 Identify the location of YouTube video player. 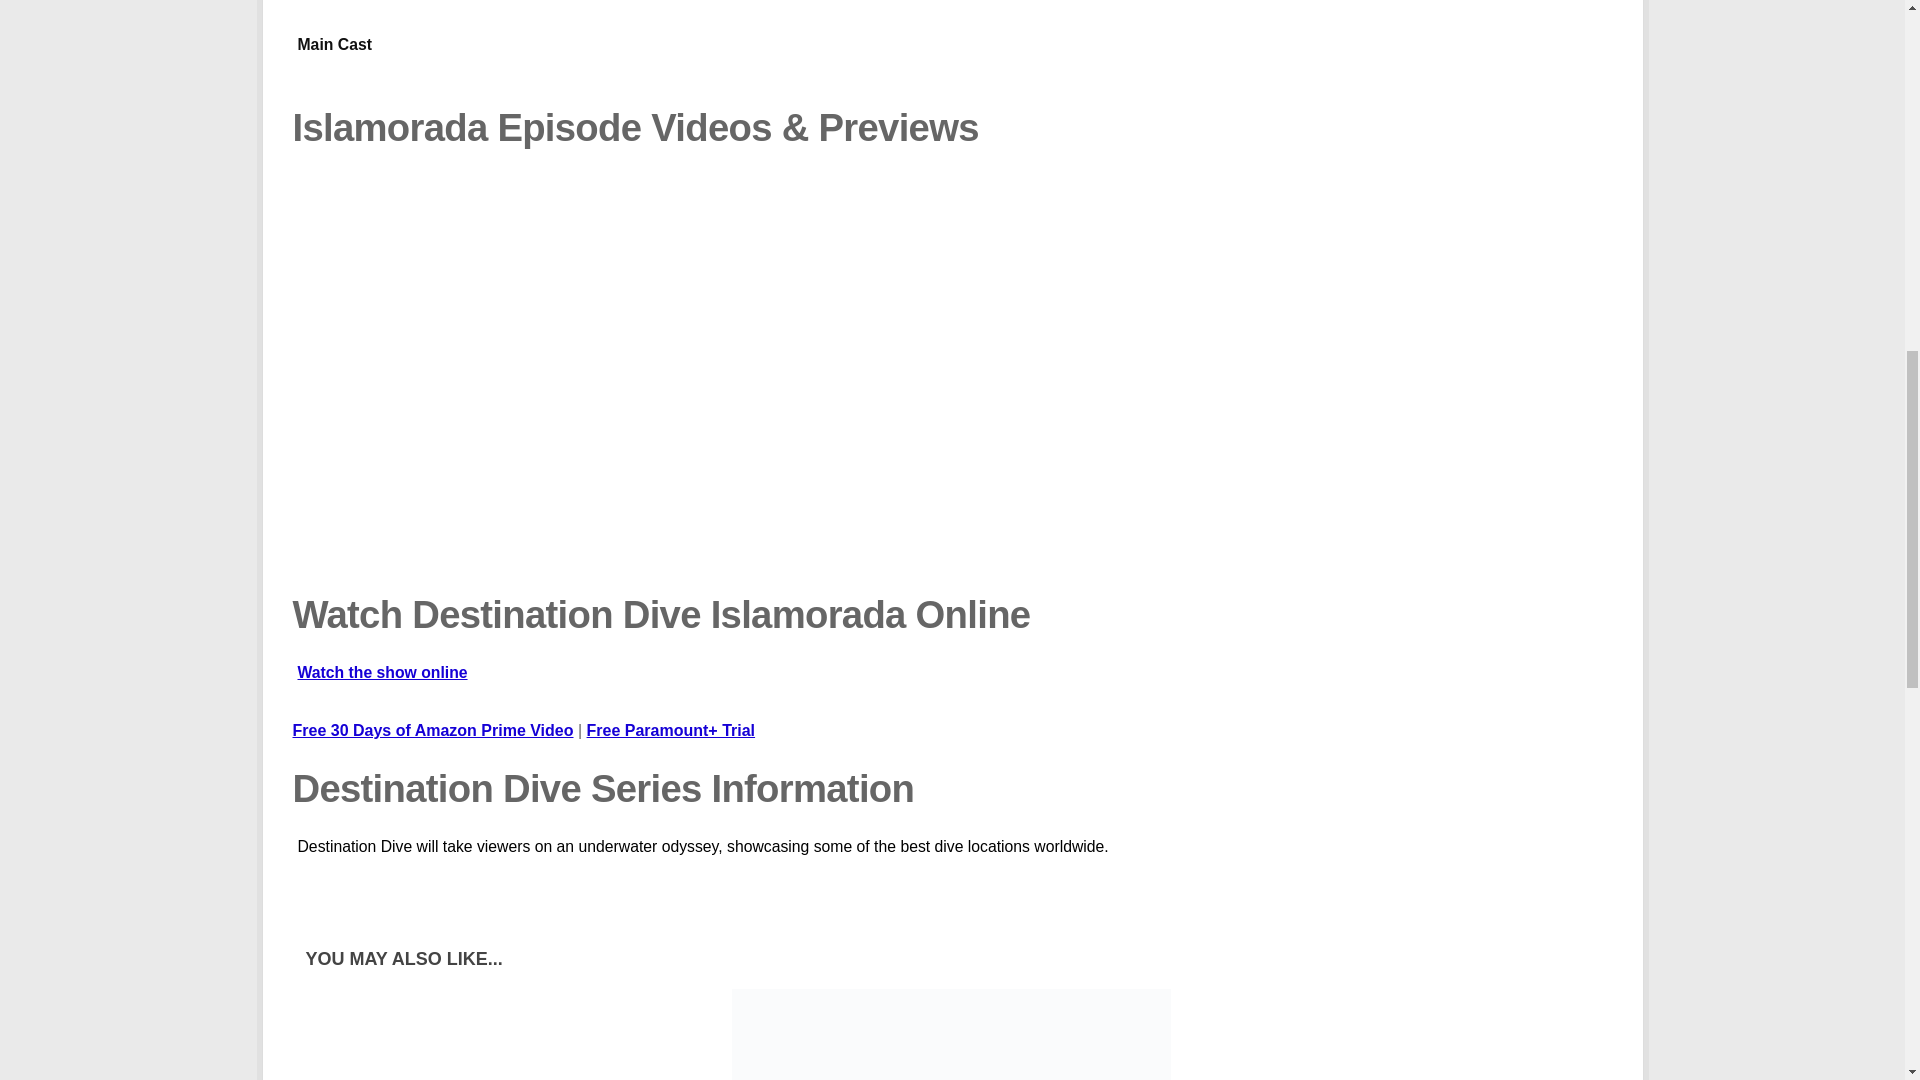
(578, 376).